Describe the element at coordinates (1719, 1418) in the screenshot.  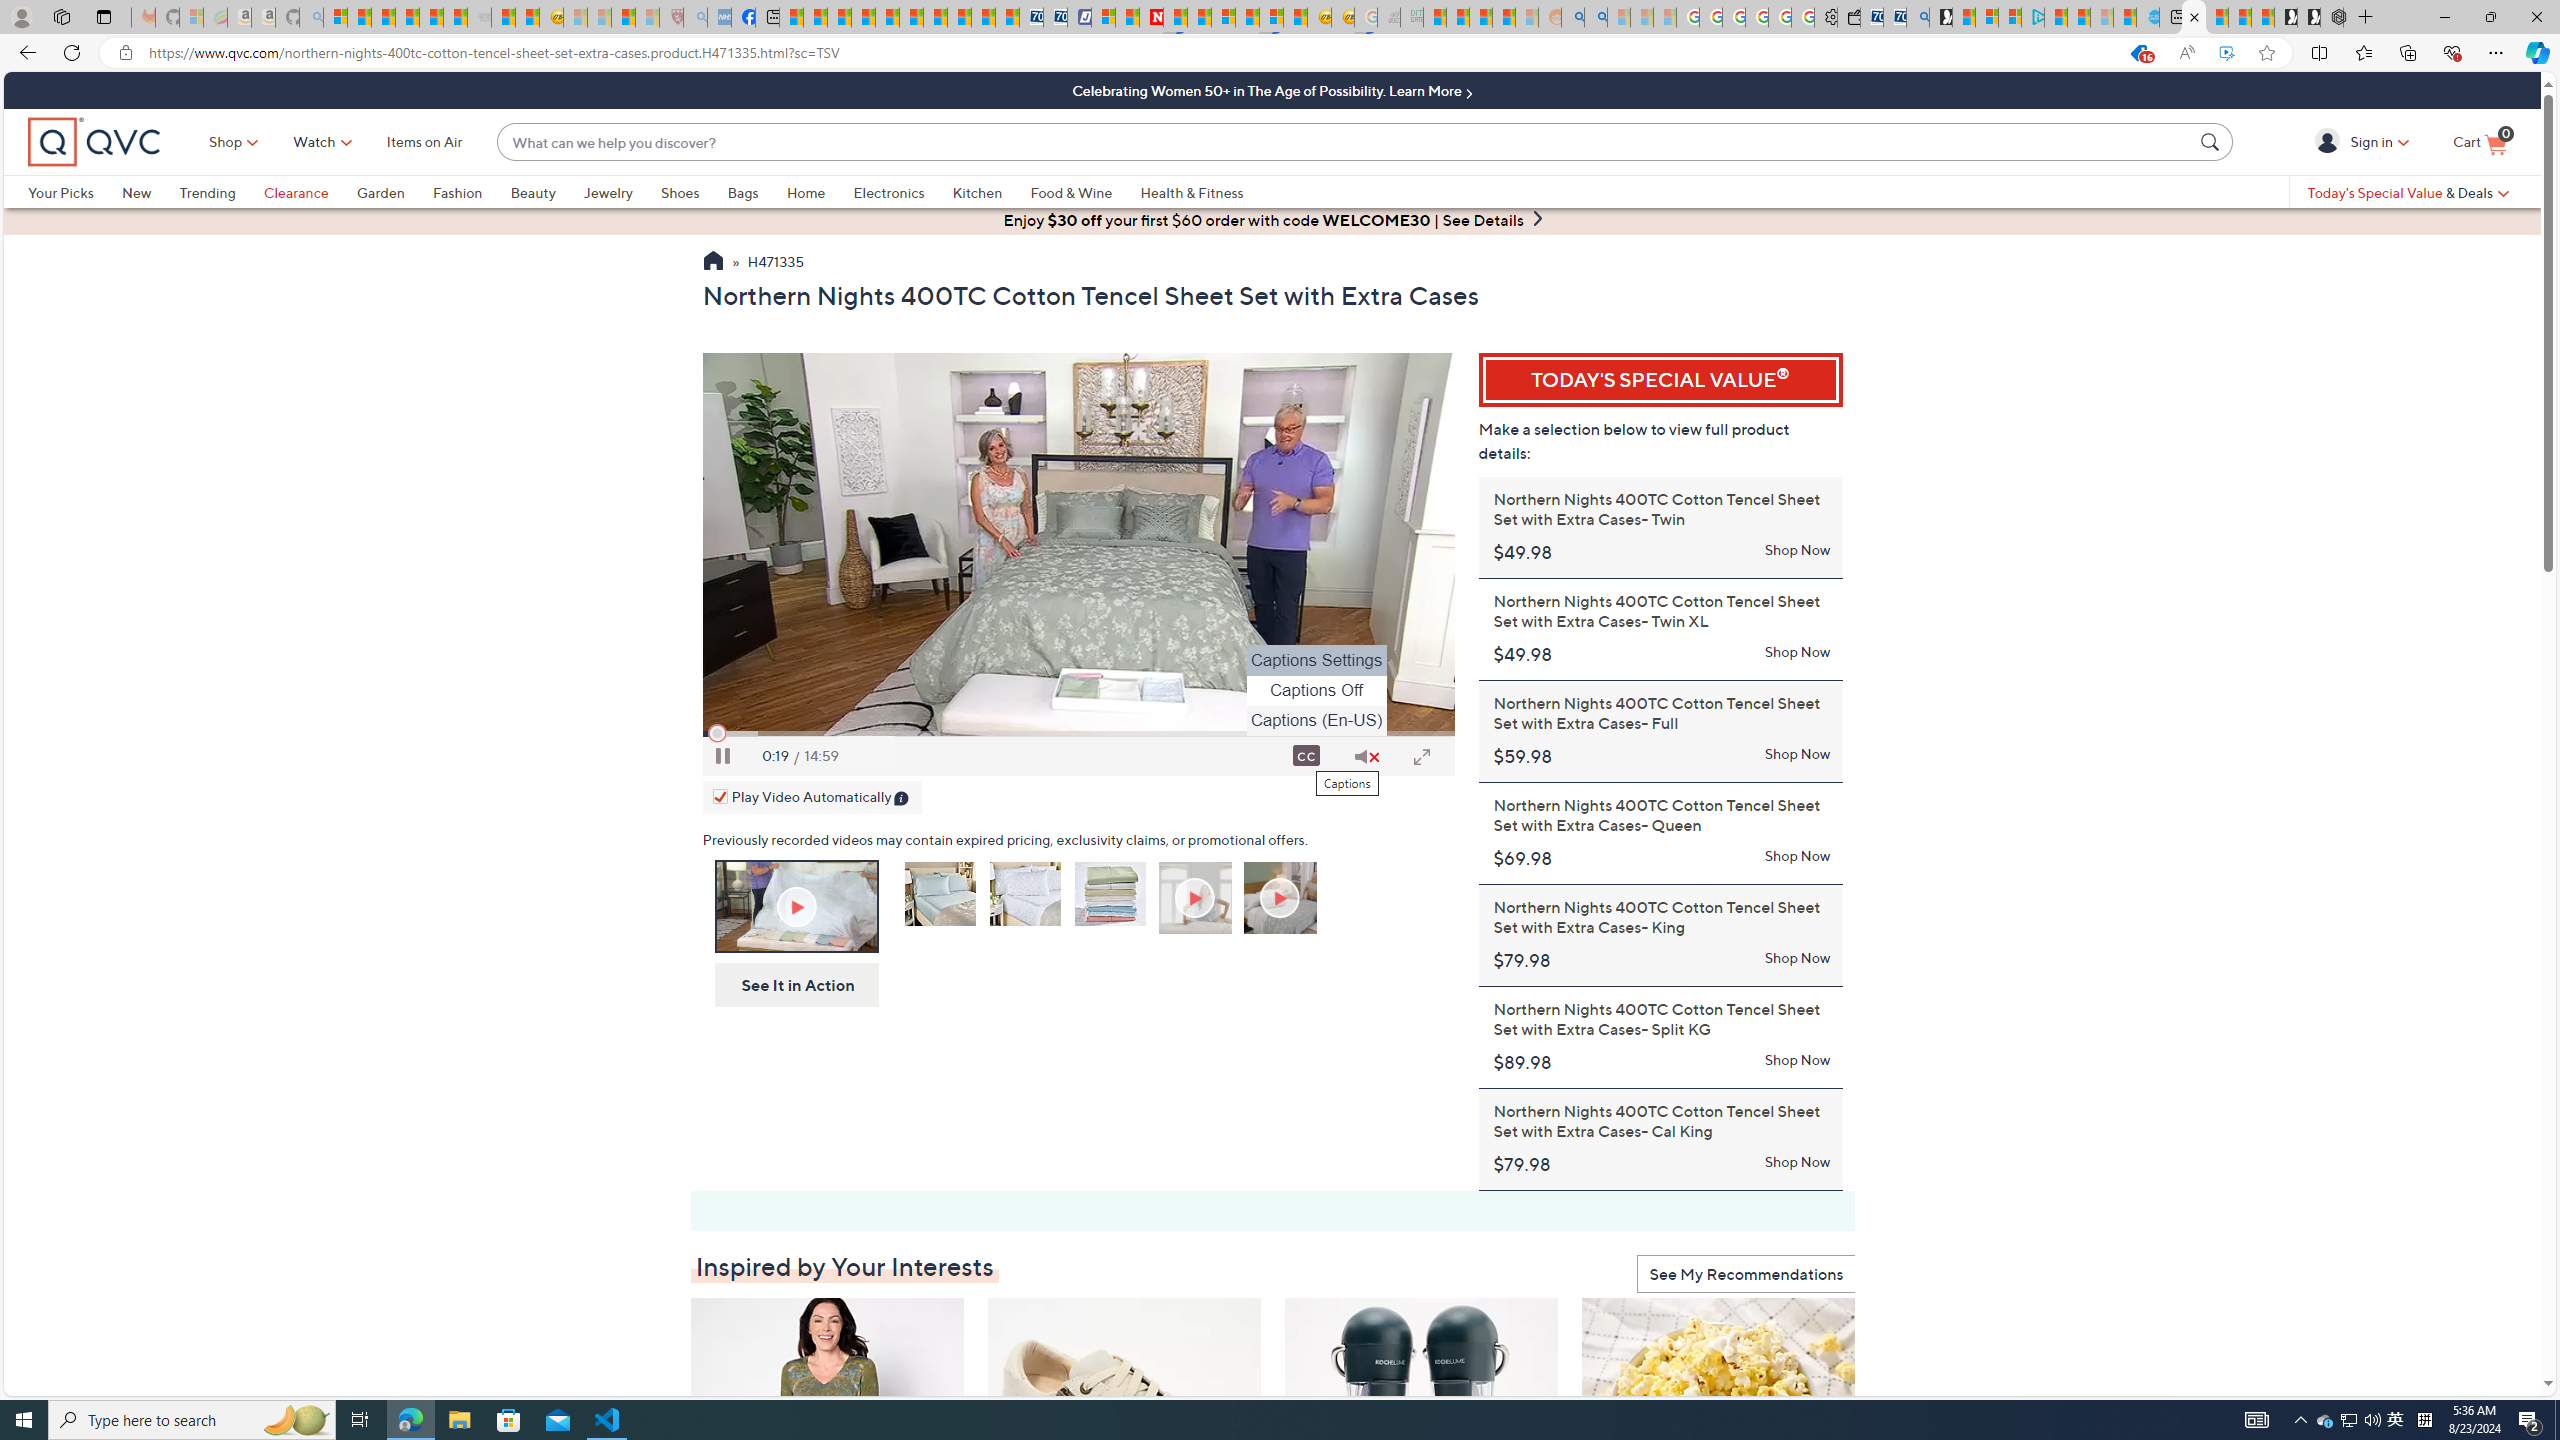
I see `Farmer Jon's (3) Large Bags of Gourmet Popped Popcorn` at that location.